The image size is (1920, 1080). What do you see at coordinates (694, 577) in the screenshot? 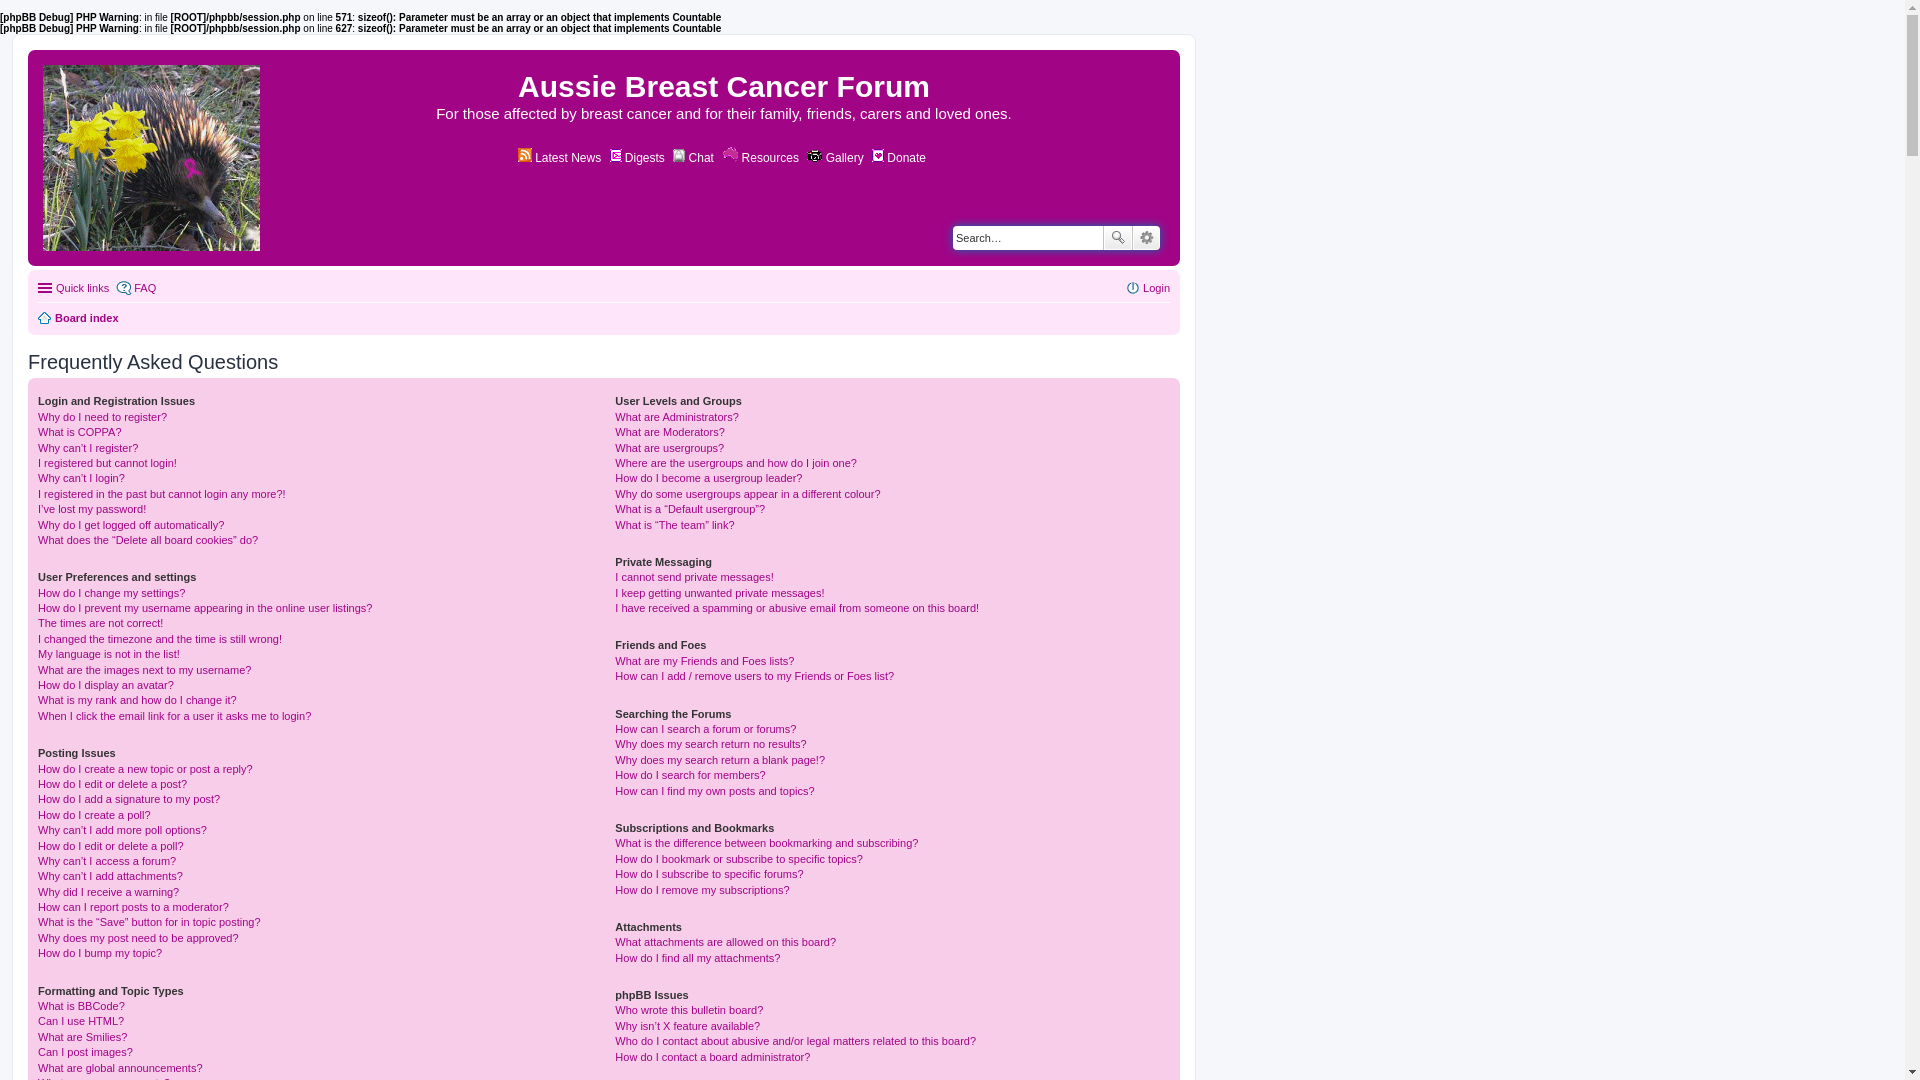
I see `I cannot send private messages!` at bounding box center [694, 577].